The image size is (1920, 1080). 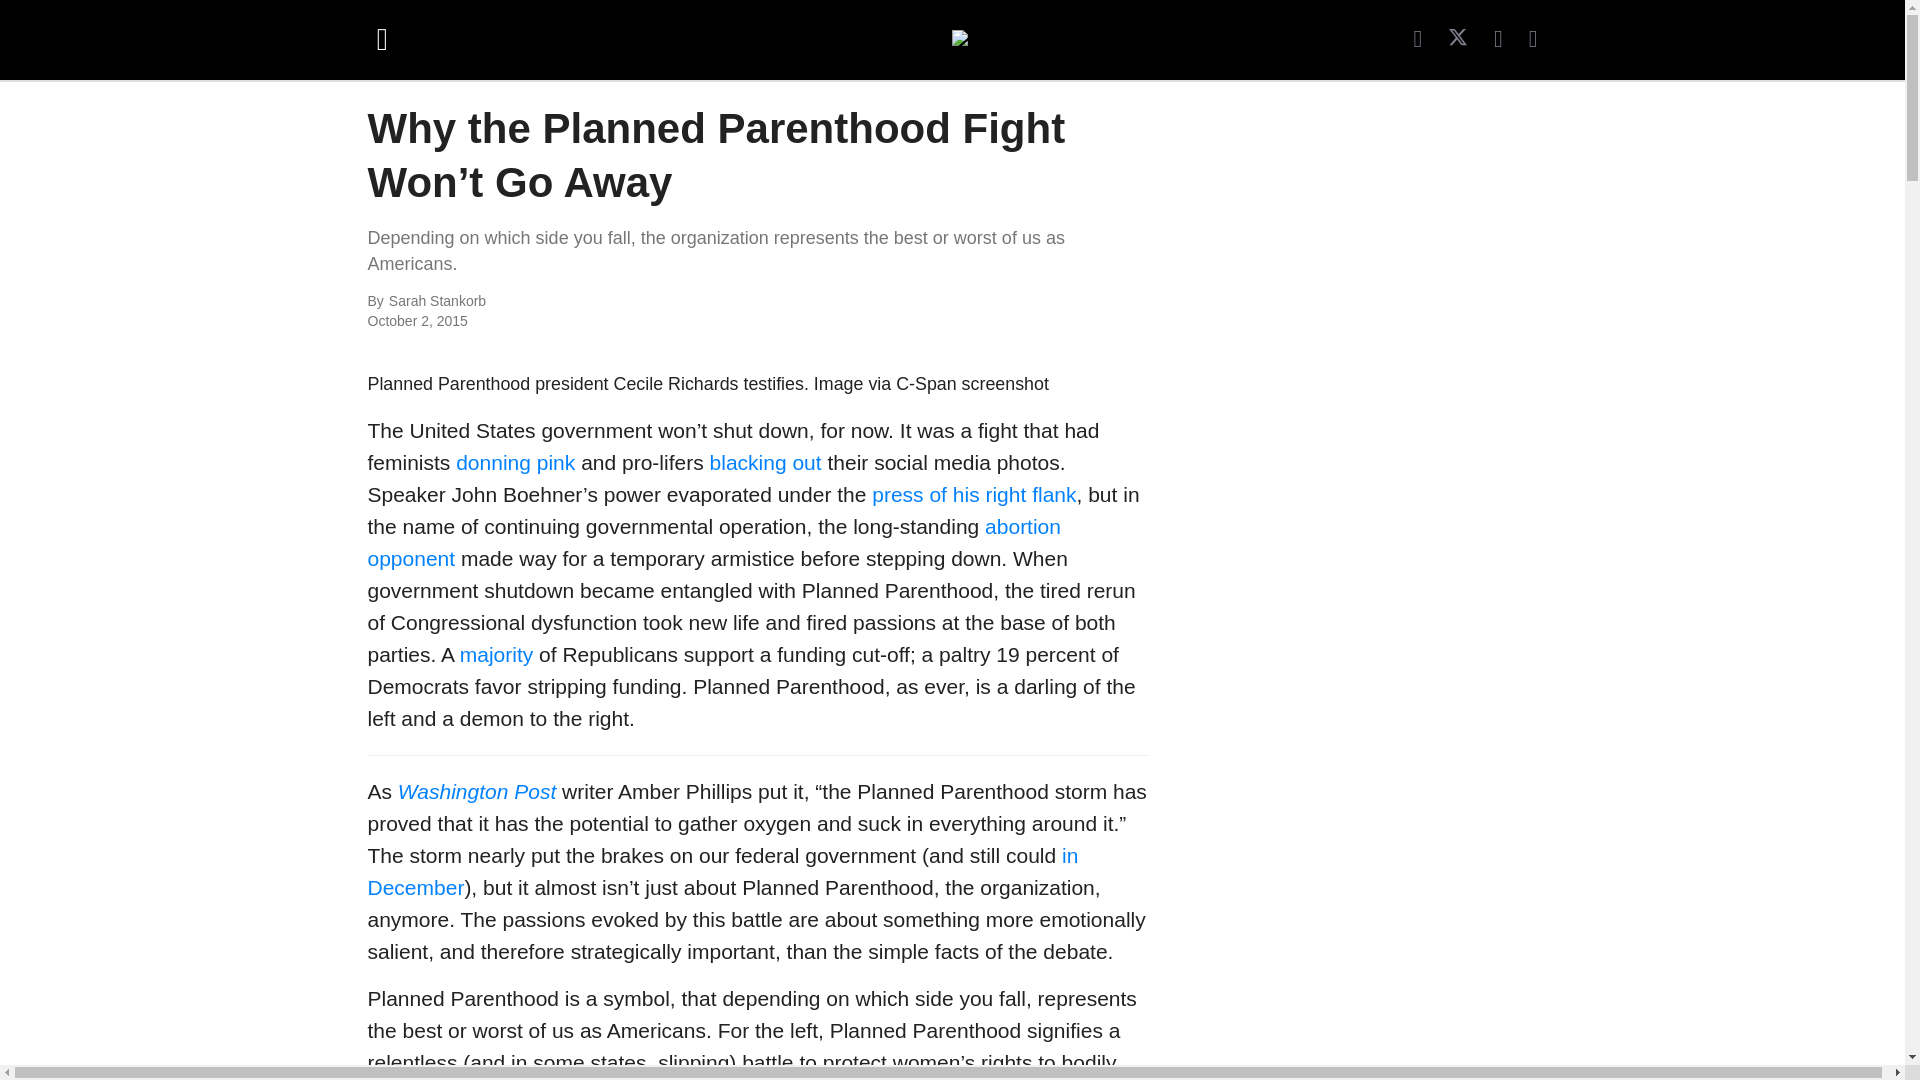 What do you see at coordinates (606, 302) in the screenshot?
I see `Sarah Stankorb` at bounding box center [606, 302].